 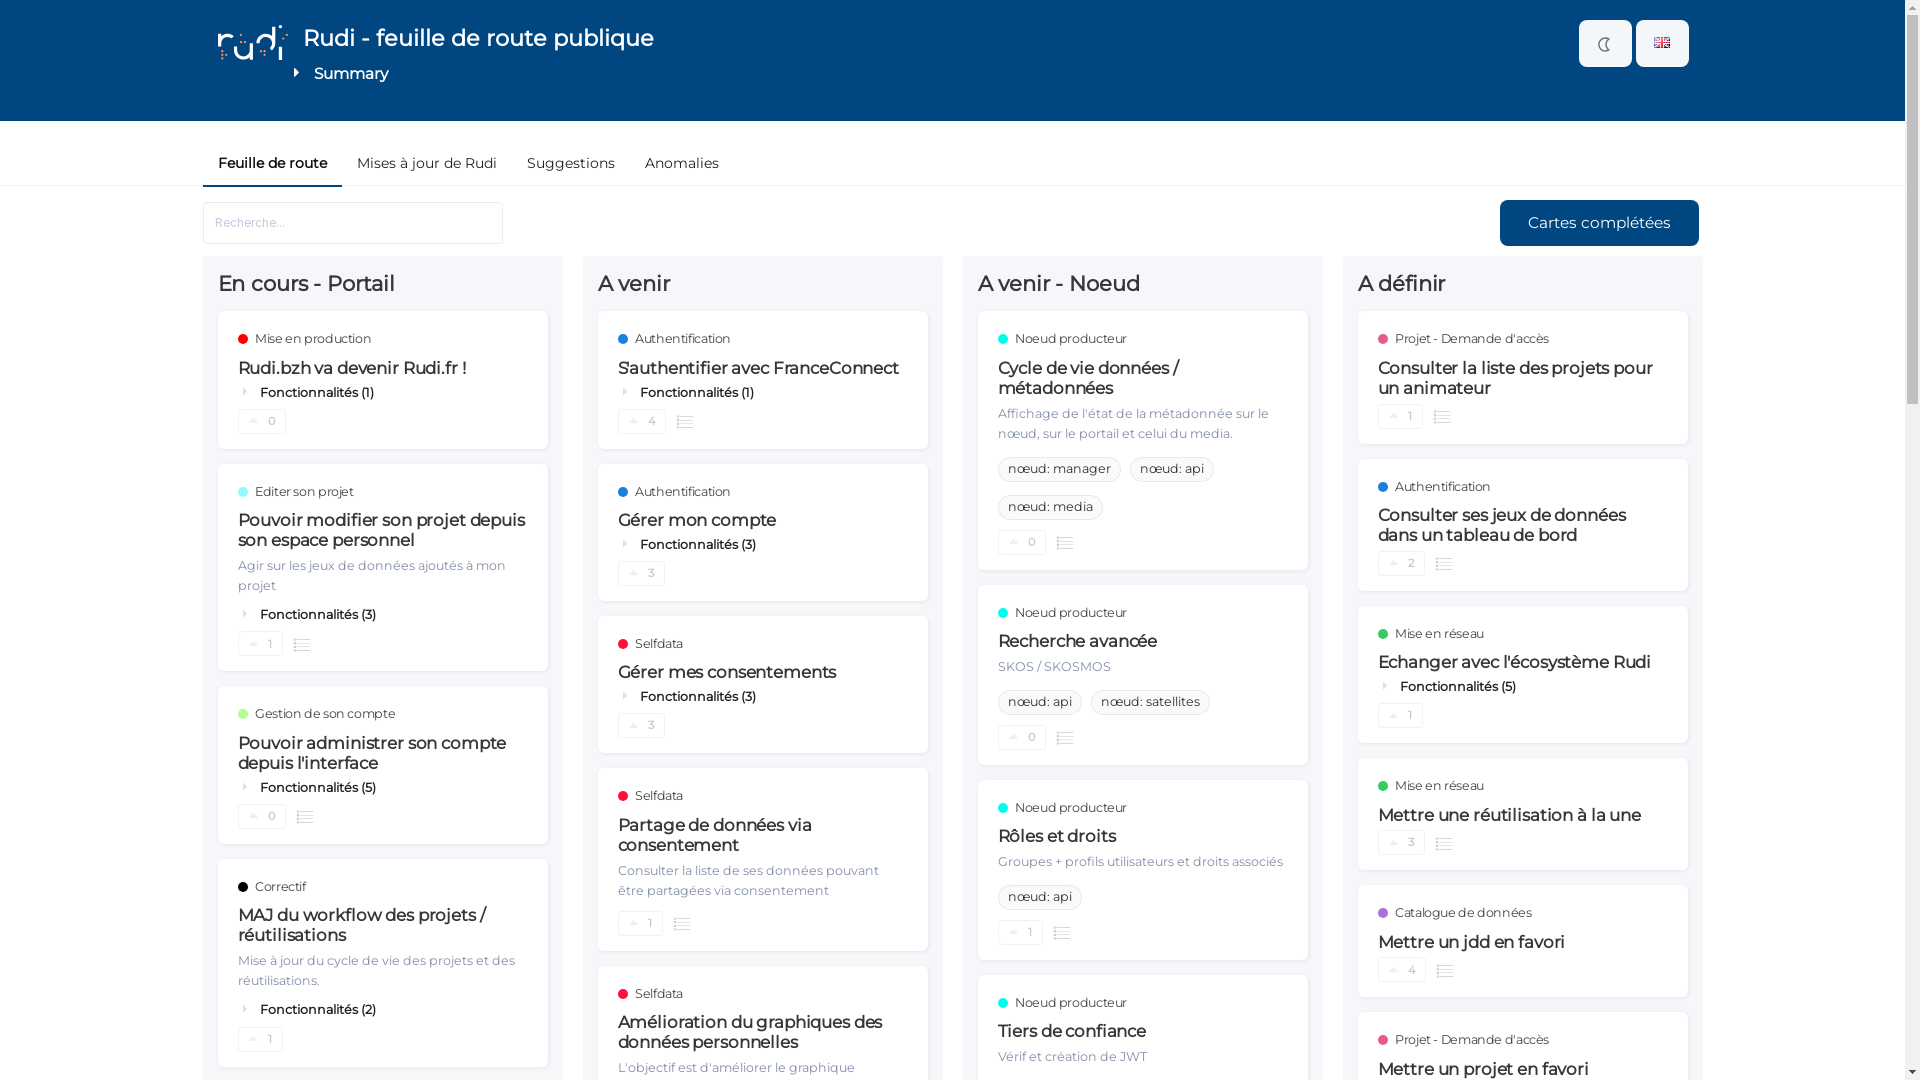 What do you see at coordinates (260, 644) in the screenshot?
I see `1` at bounding box center [260, 644].